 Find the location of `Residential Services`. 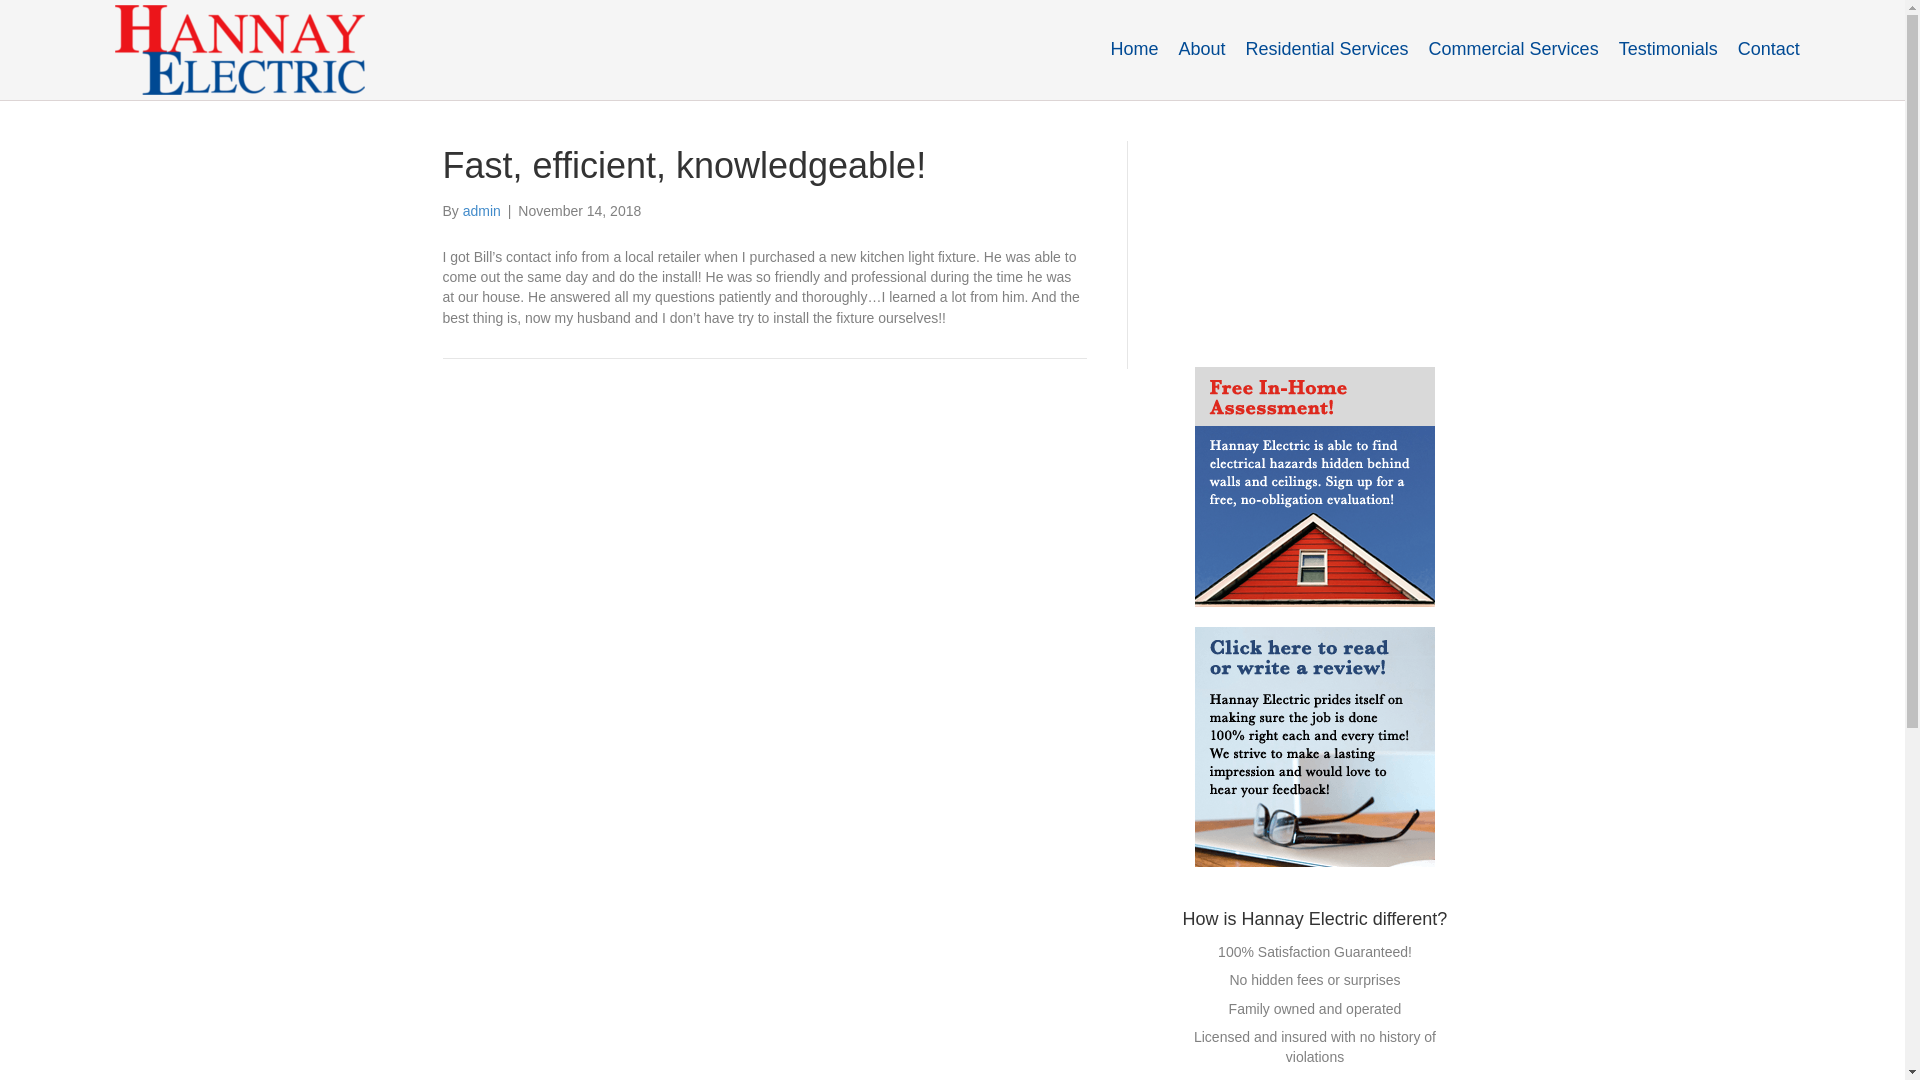

Residential Services is located at coordinates (1327, 48).